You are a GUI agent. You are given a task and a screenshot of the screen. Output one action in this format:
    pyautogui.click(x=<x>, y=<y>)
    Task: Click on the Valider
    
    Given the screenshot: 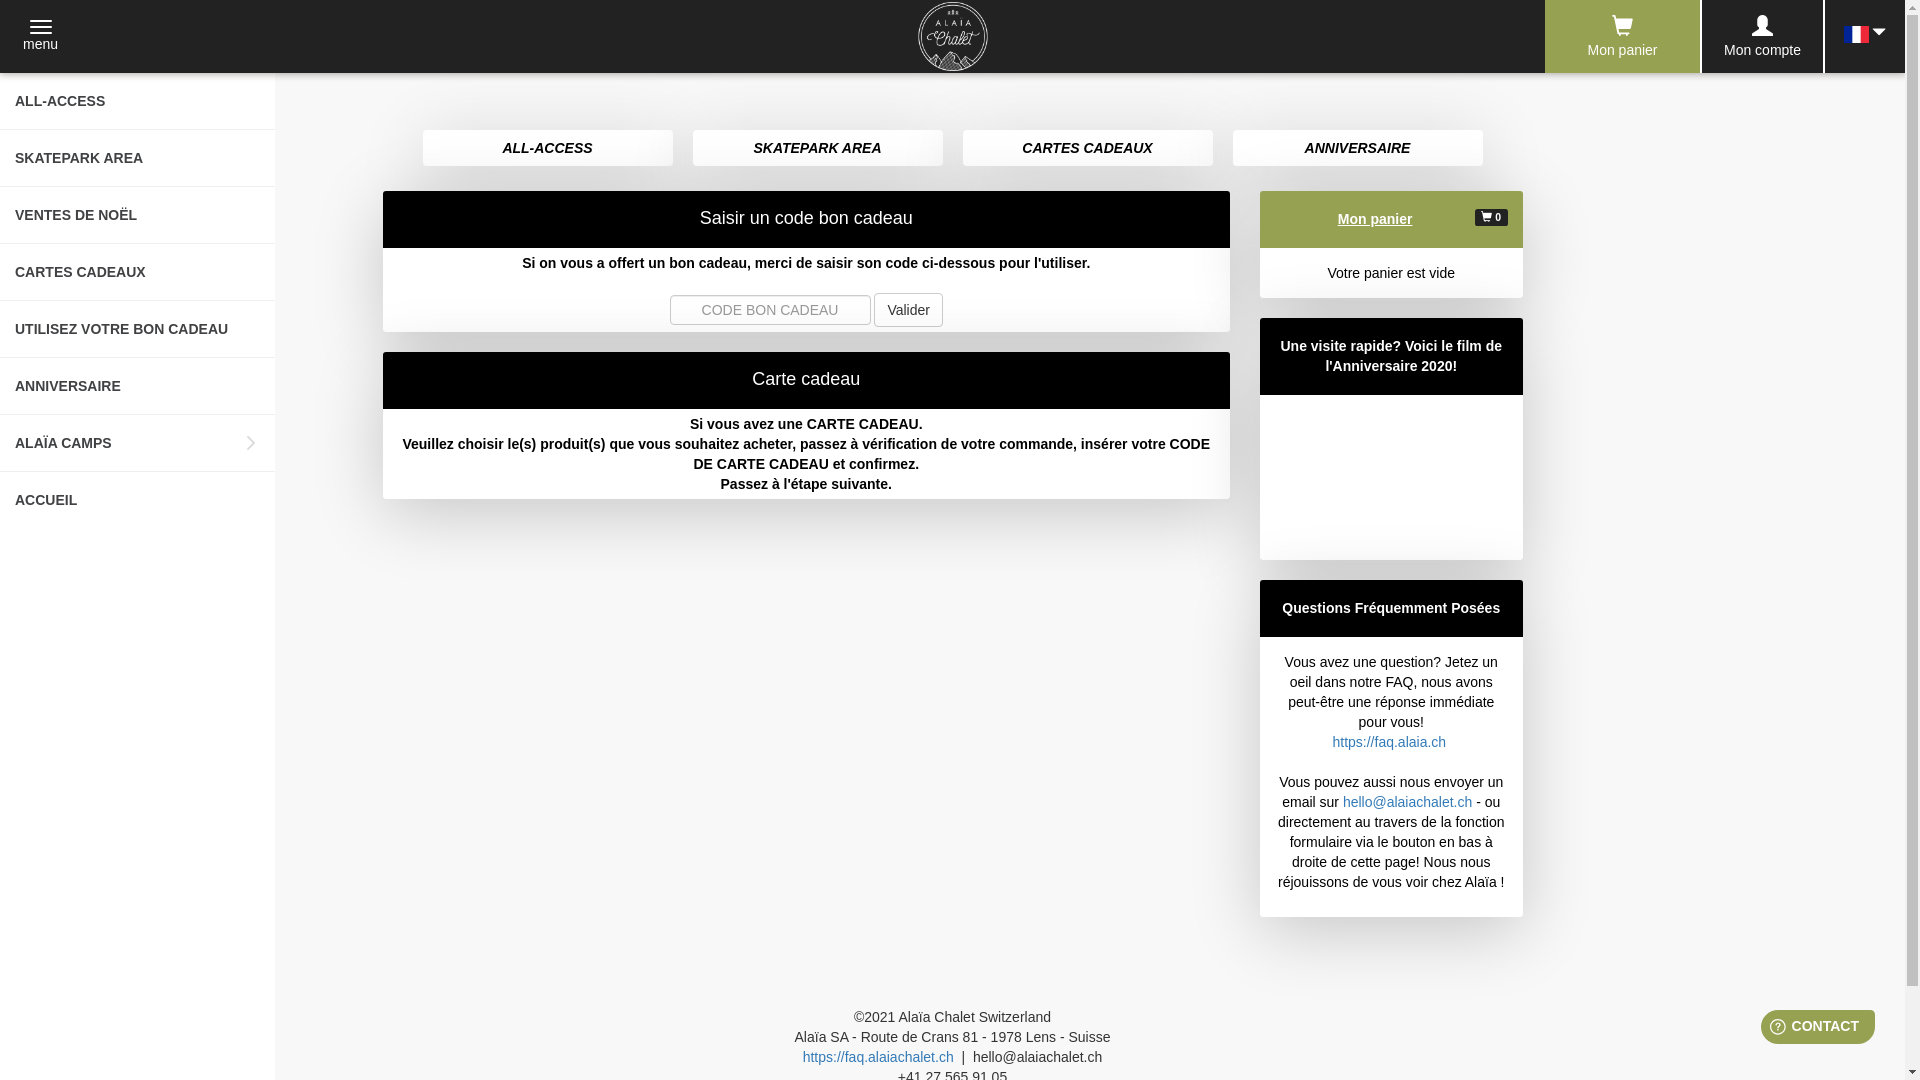 What is the action you would take?
    pyautogui.click(x=908, y=310)
    